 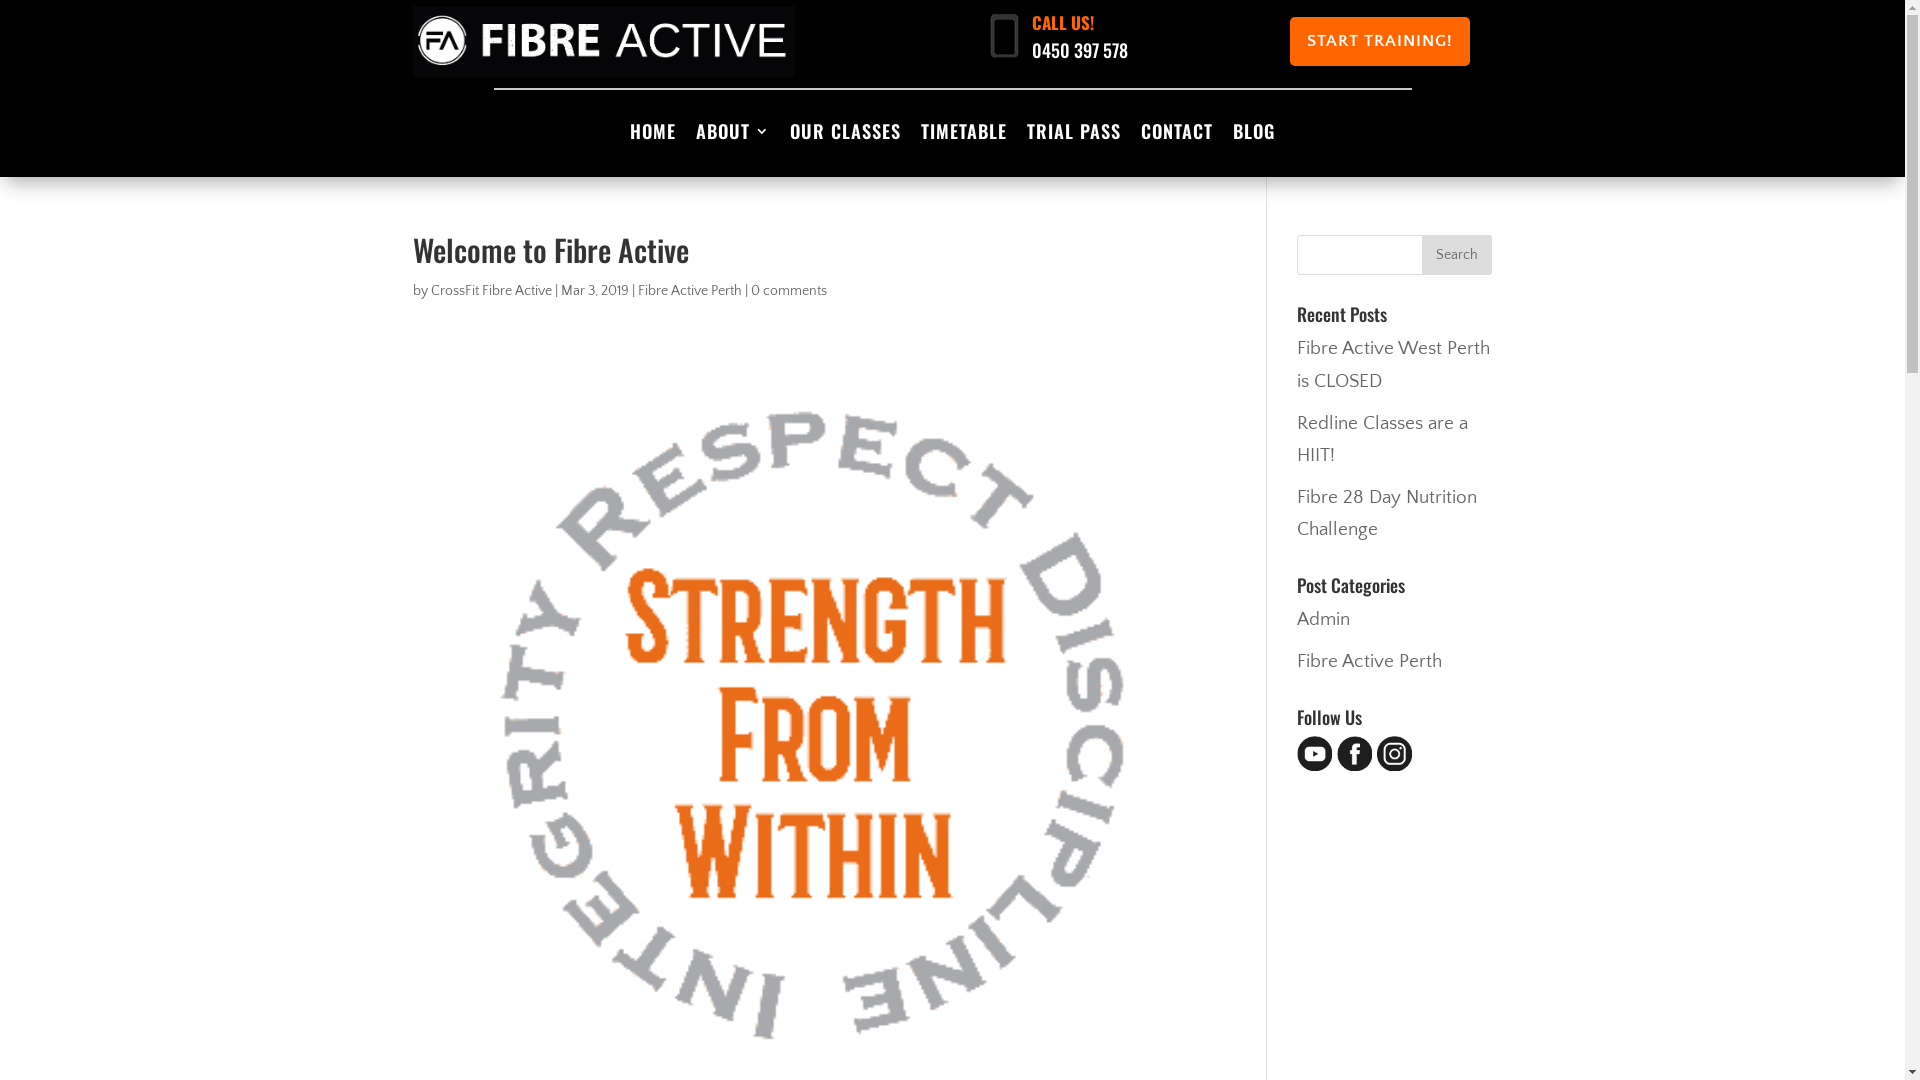 What do you see at coordinates (1387, 514) in the screenshot?
I see `Fibre 28 Day Nutrition Challenge` at bounding box center [1387, 514].